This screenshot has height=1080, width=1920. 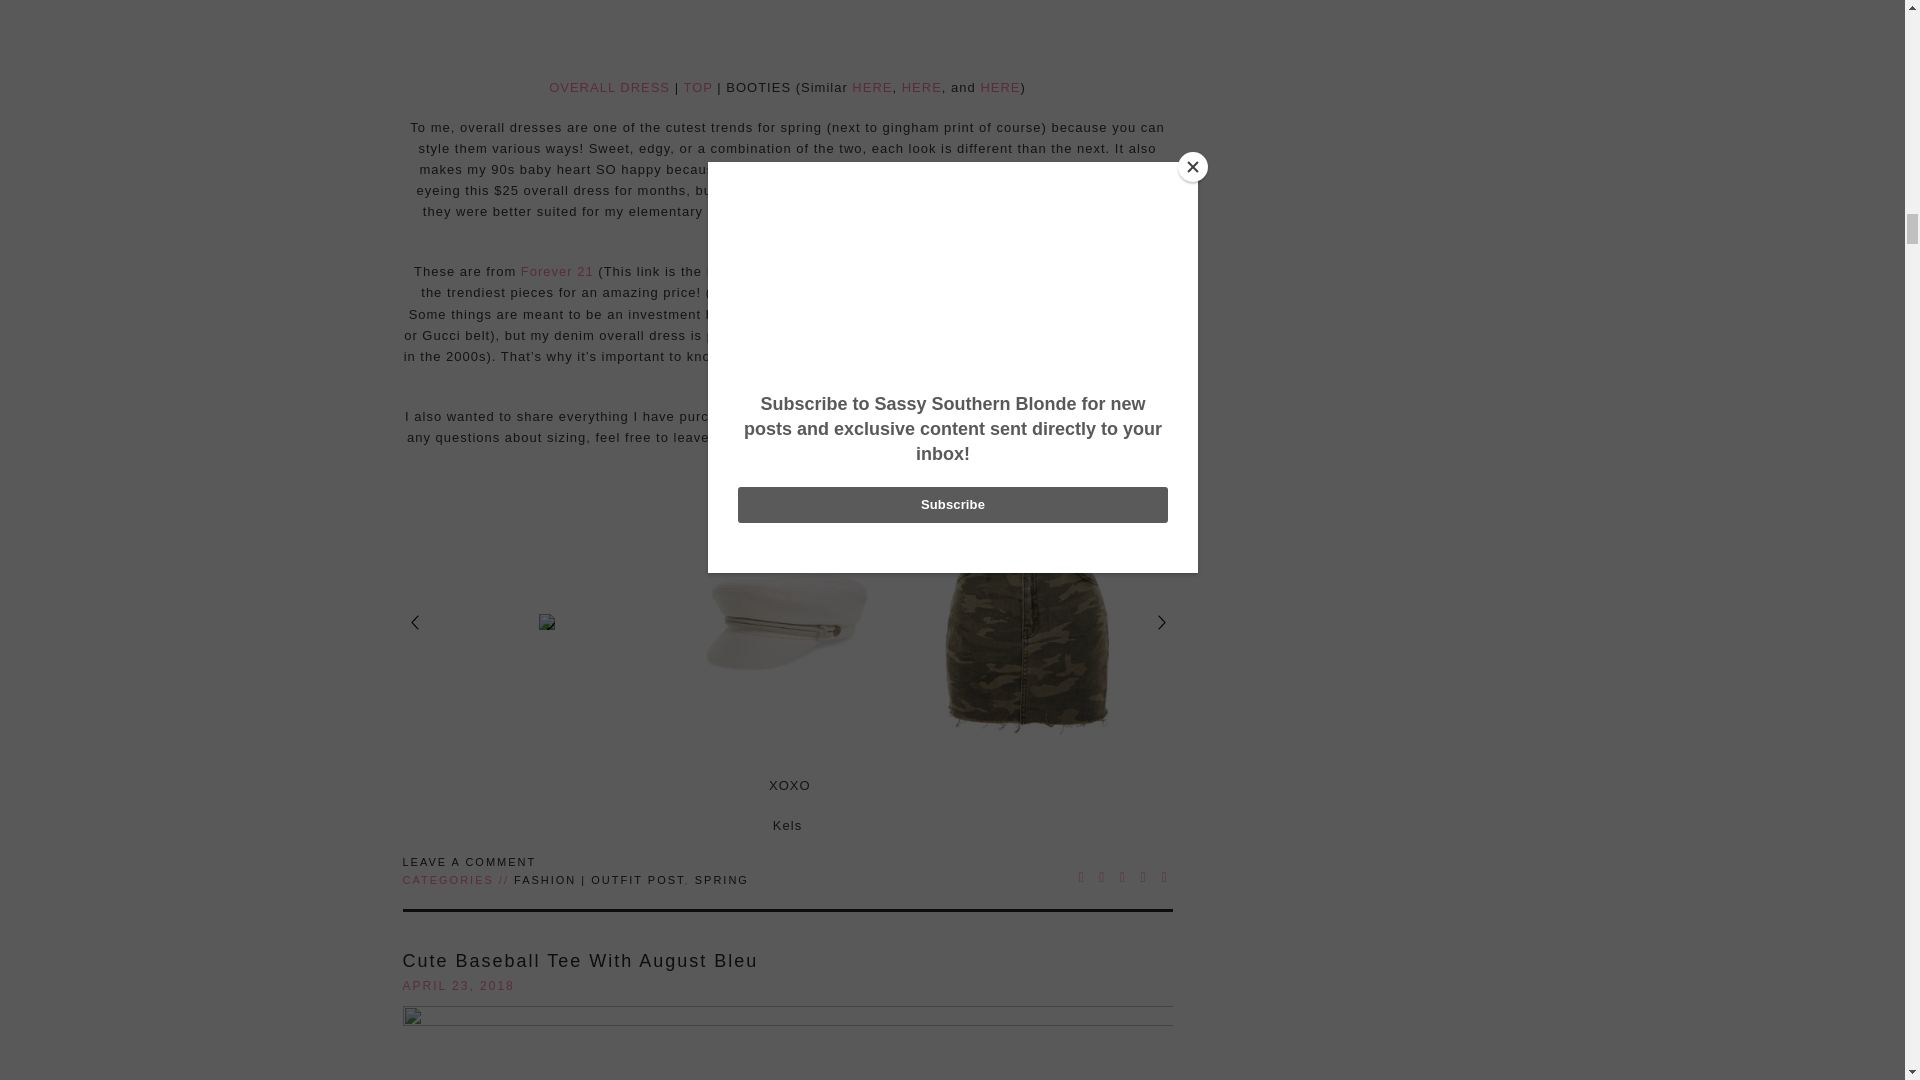 What do you see at coordinates (610, 87) in the screenshot?
I see `OVERALL DRESS` at bounding box center [610, 87].